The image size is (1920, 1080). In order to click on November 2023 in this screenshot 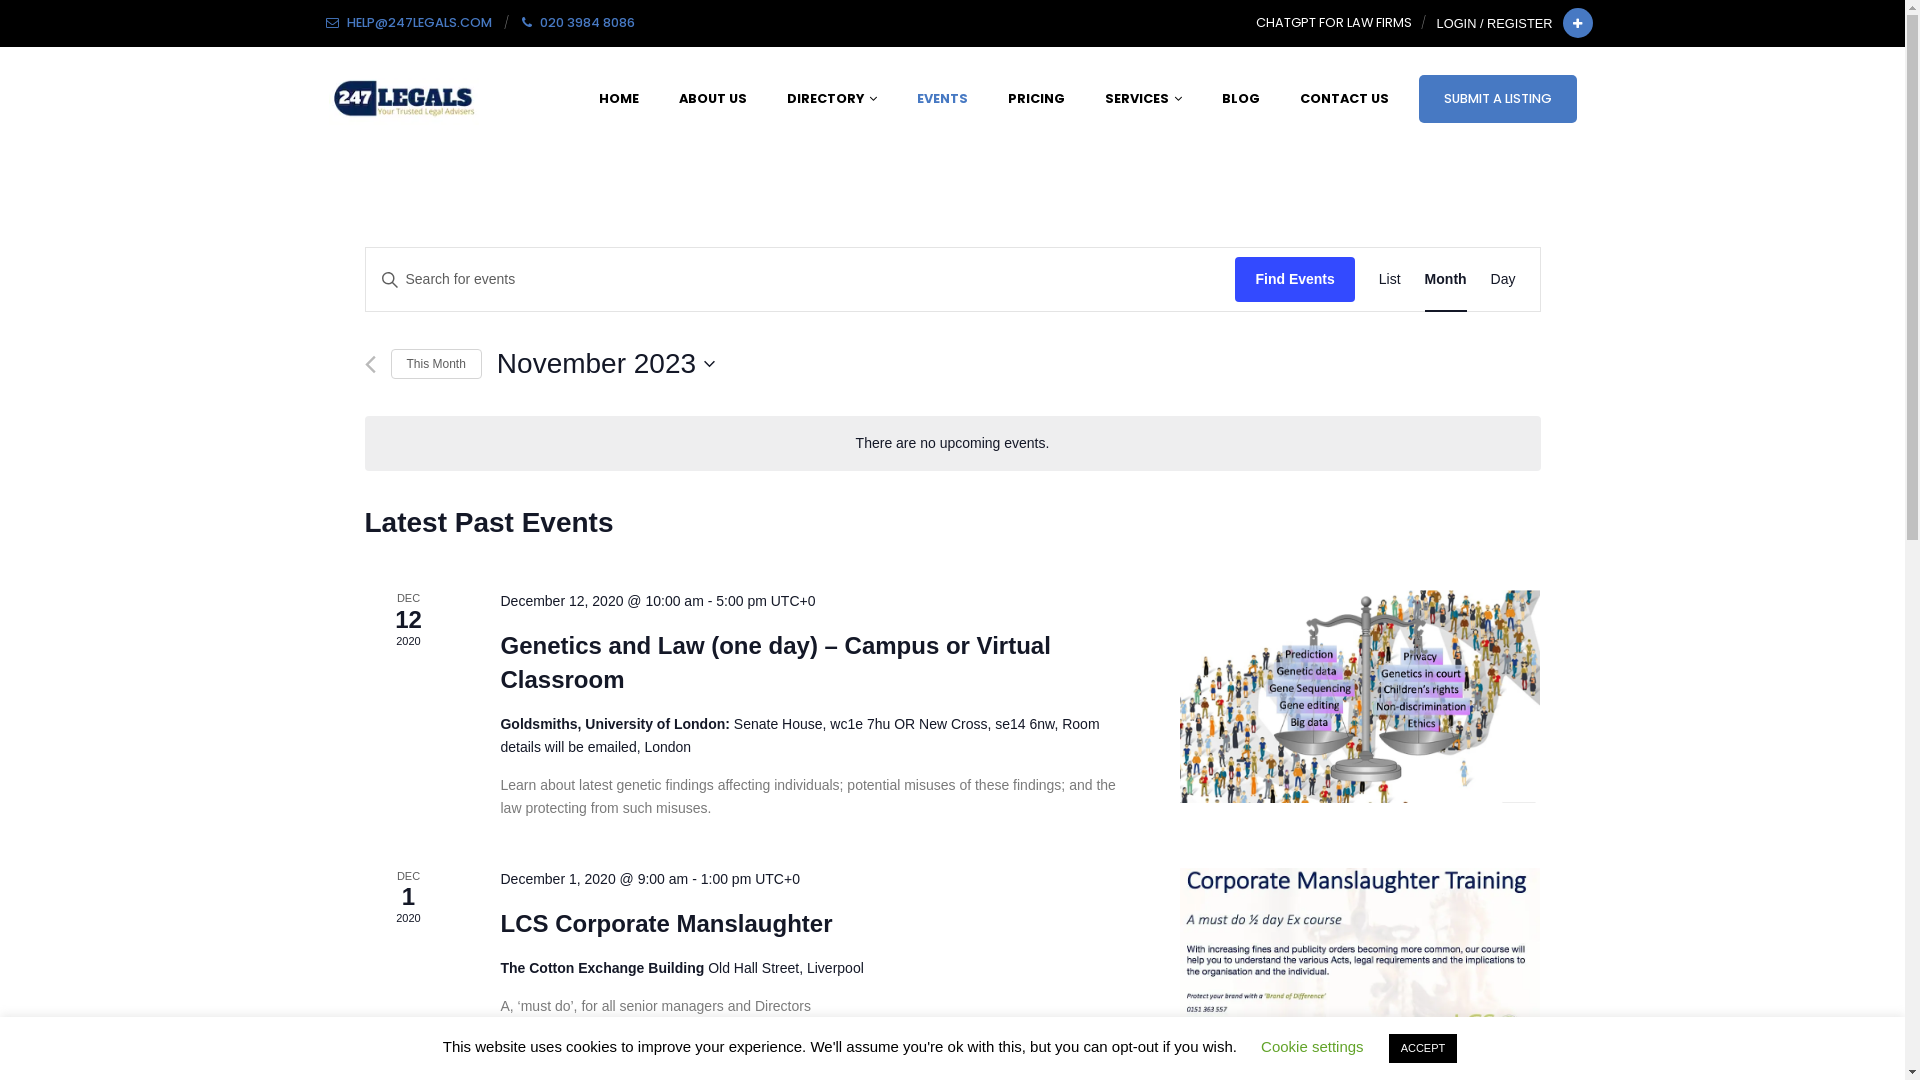, I will do `click(606, 364)`.